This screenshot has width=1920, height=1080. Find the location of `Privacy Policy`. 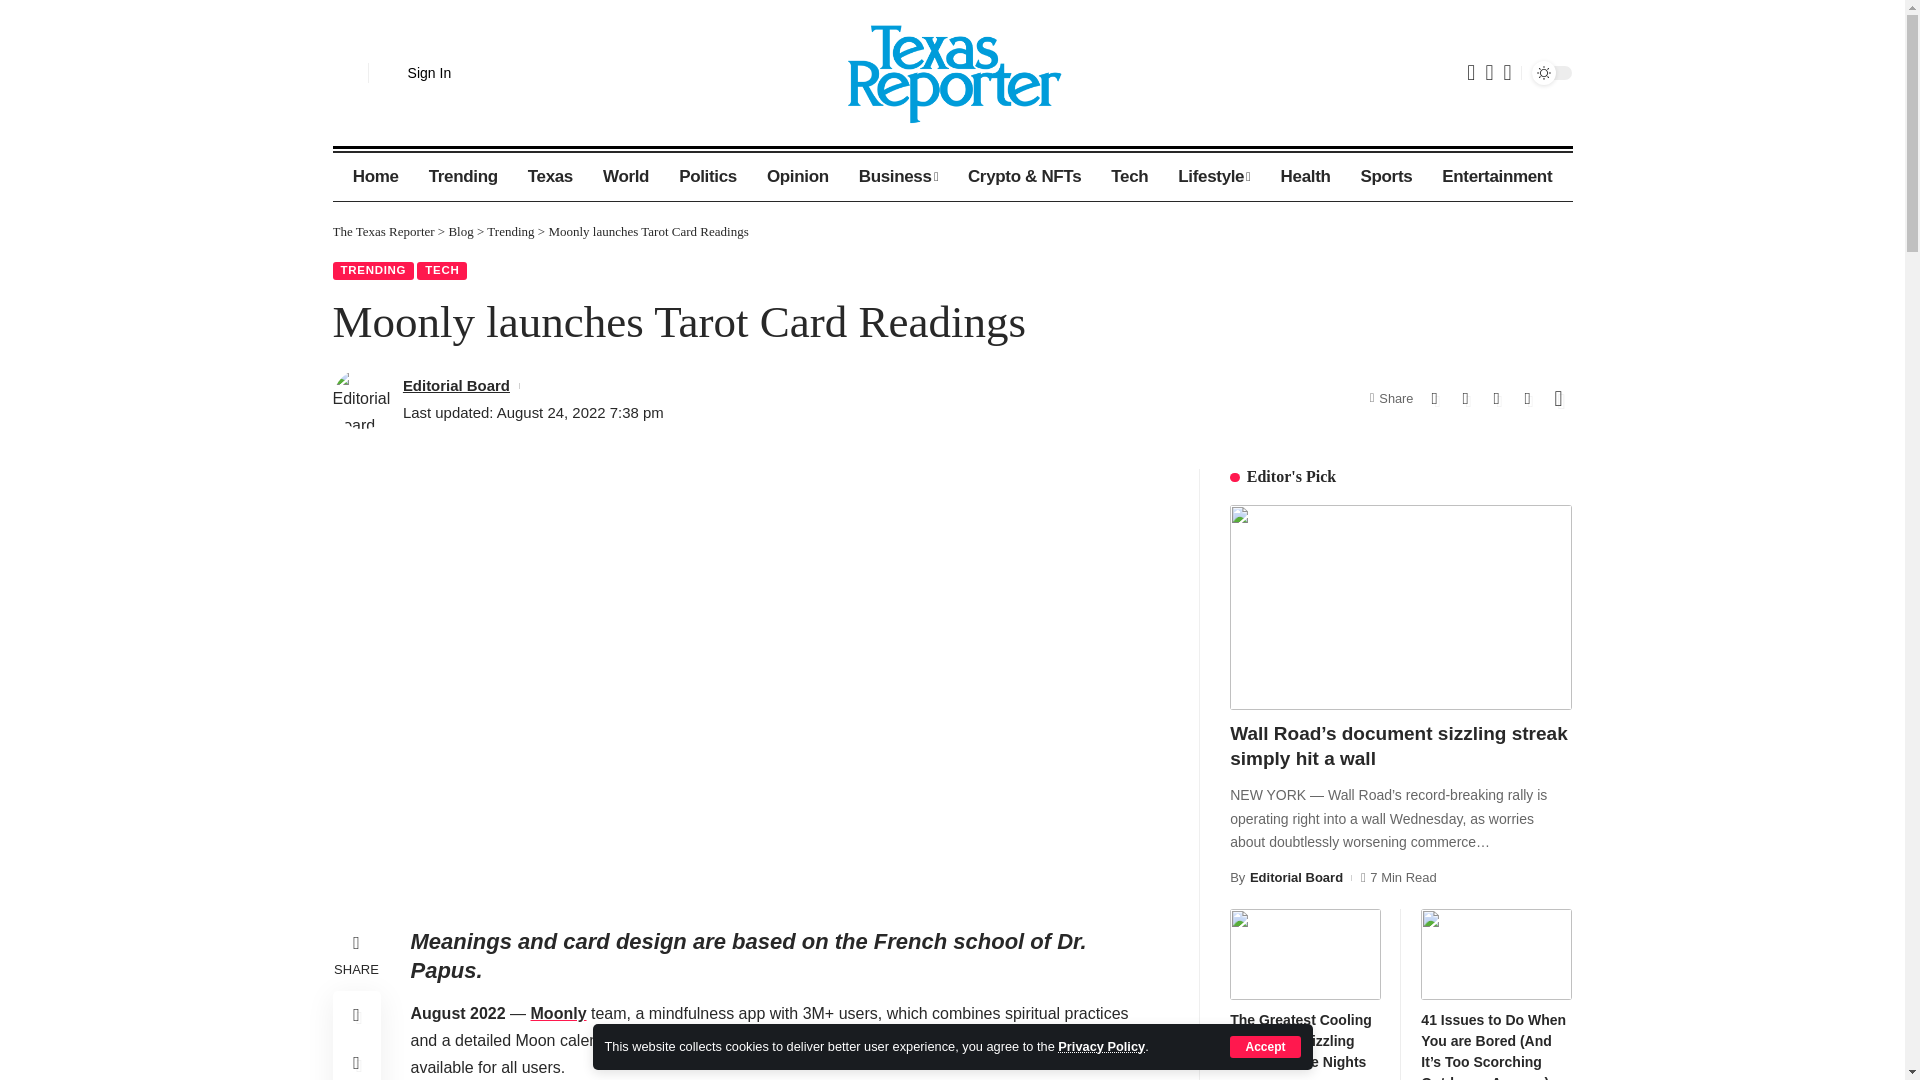

Privacy Policy is located at coordinates (1100, 1046).